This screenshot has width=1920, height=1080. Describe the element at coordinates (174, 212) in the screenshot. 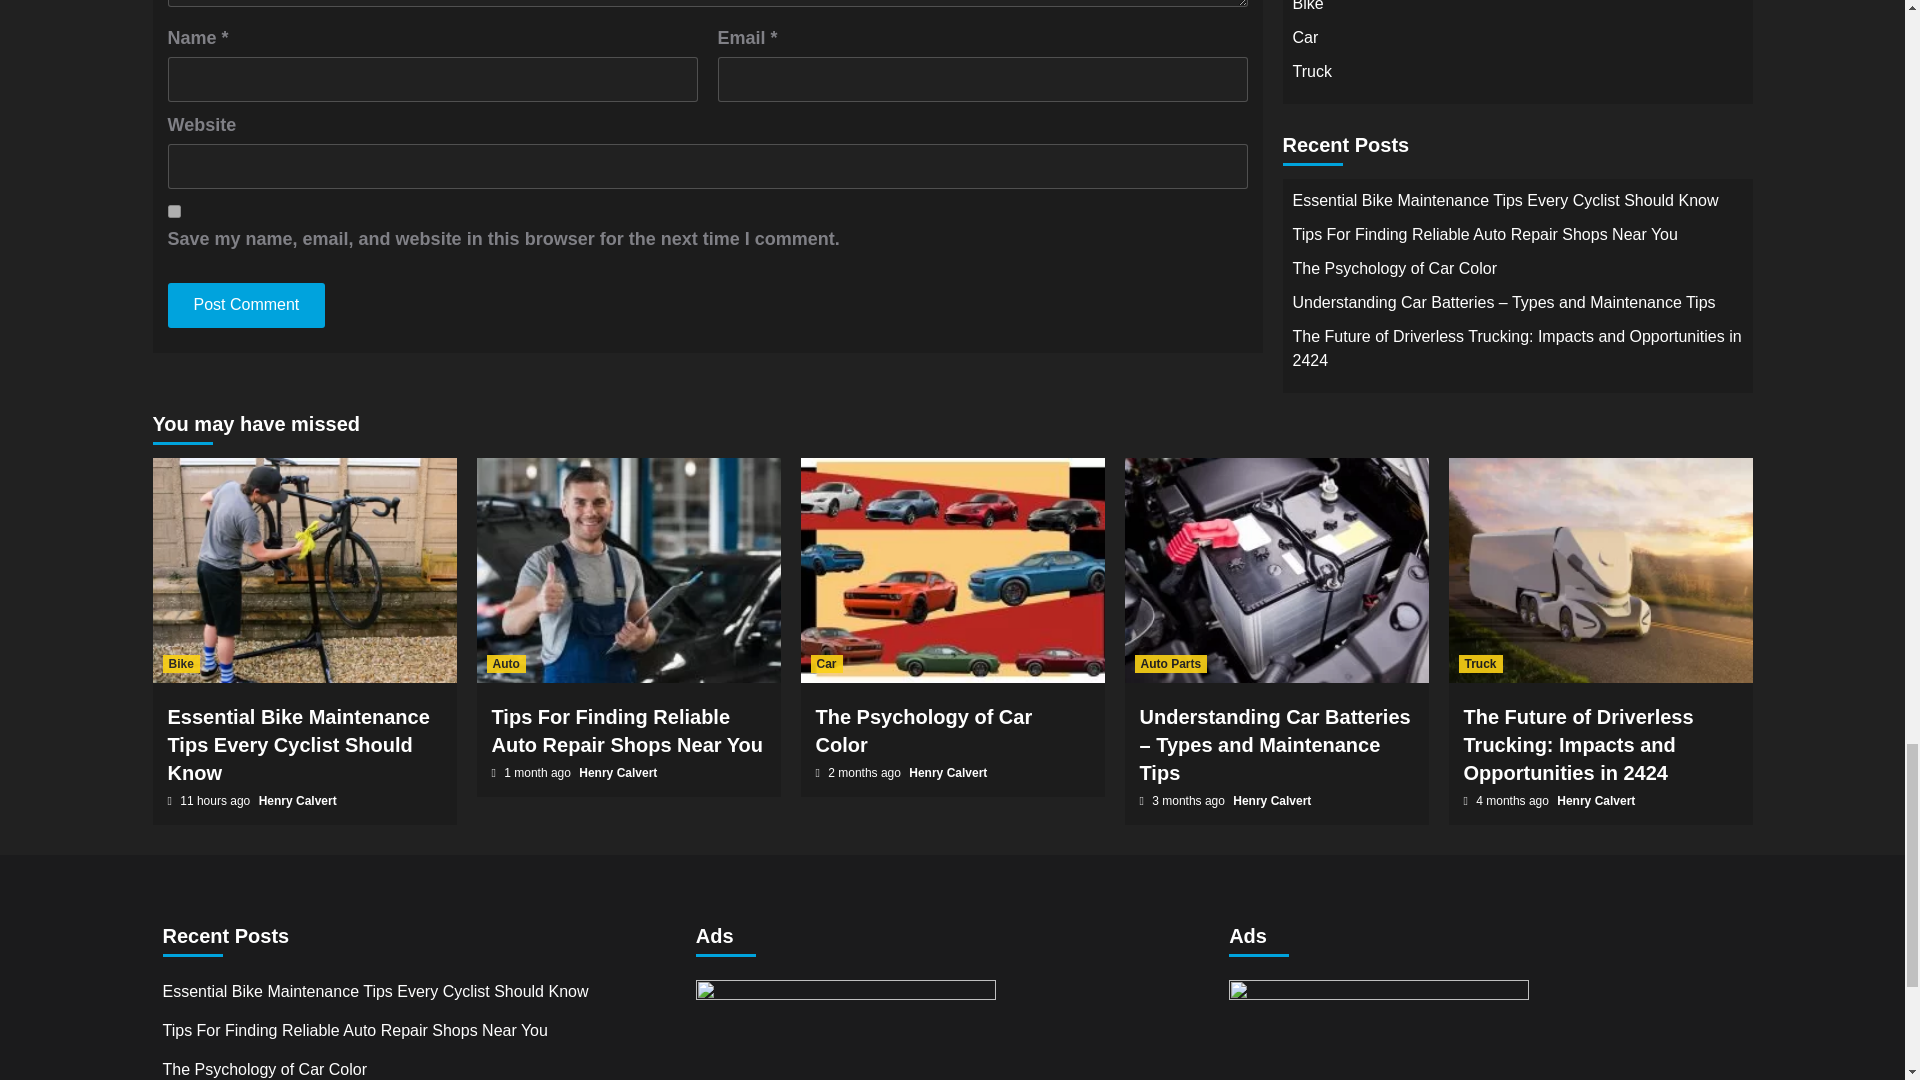

I see `yes` at that location.